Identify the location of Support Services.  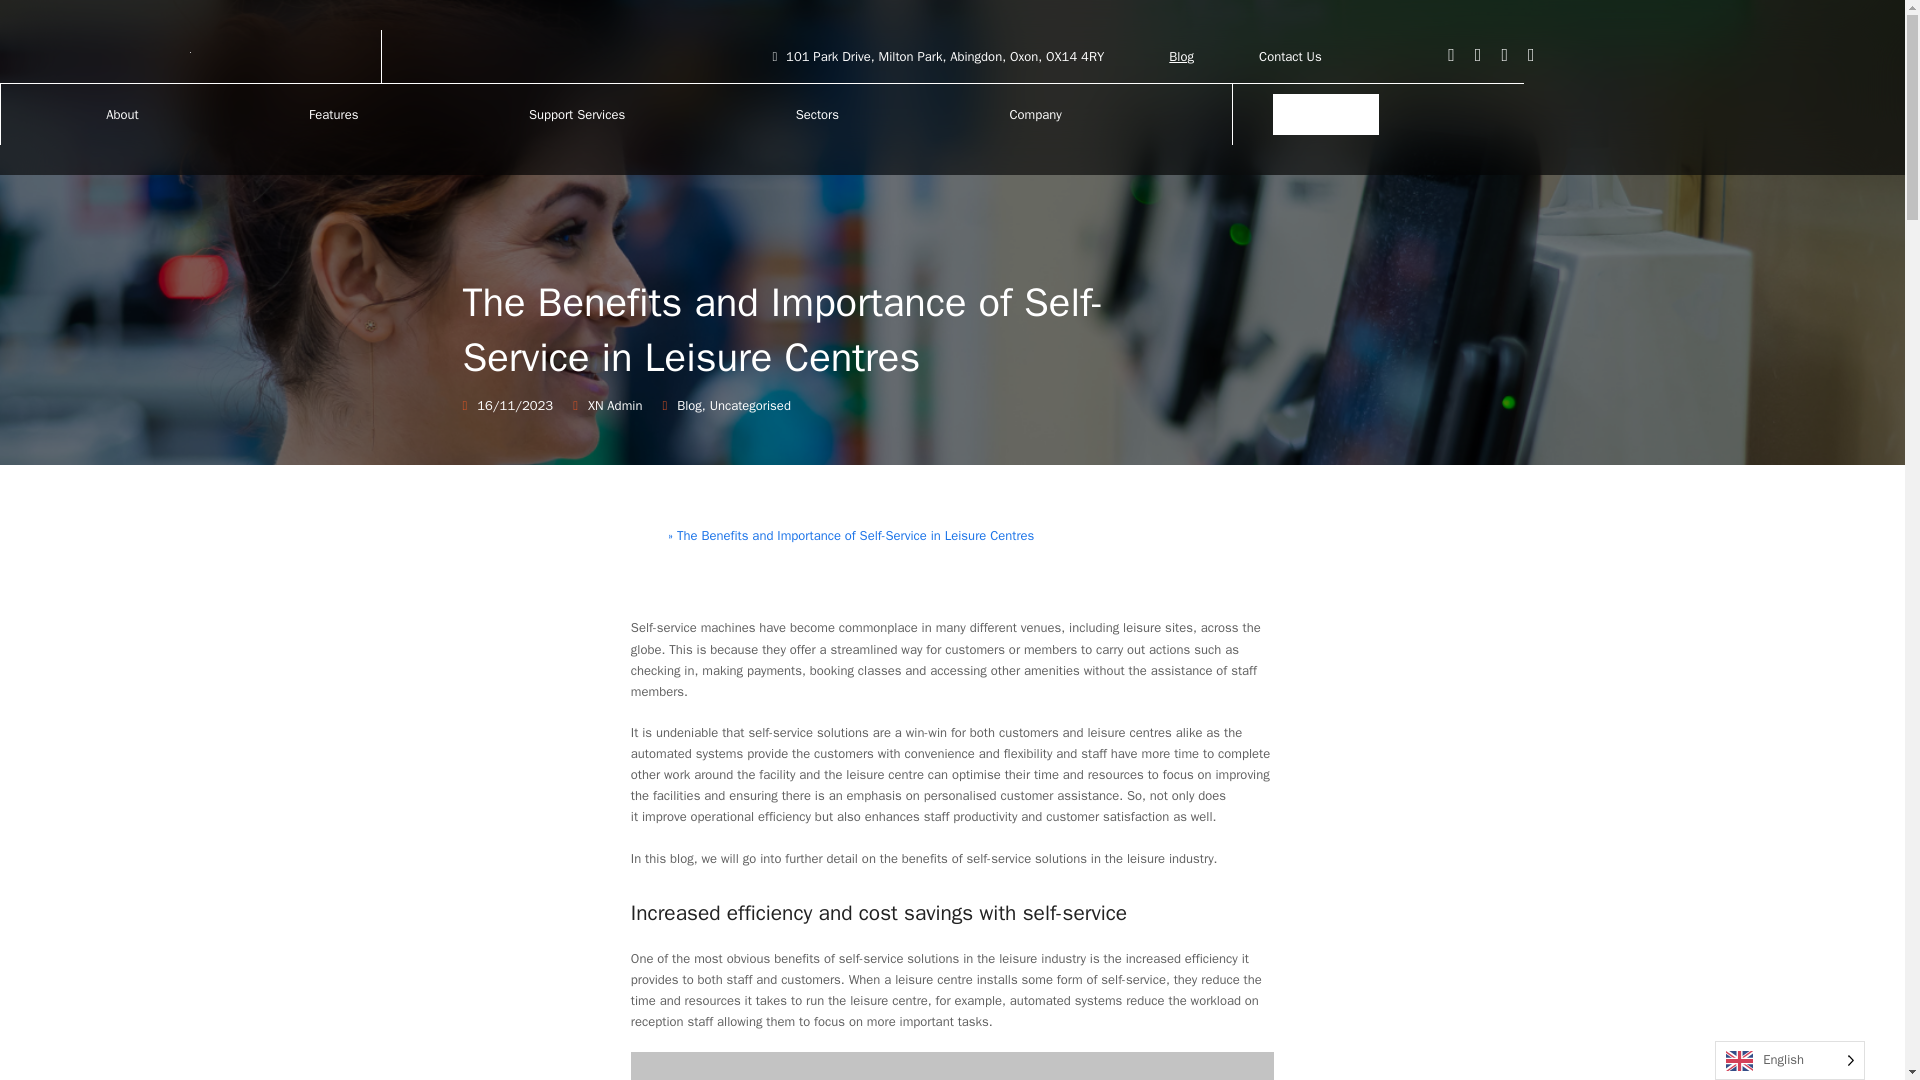
(577, 114).